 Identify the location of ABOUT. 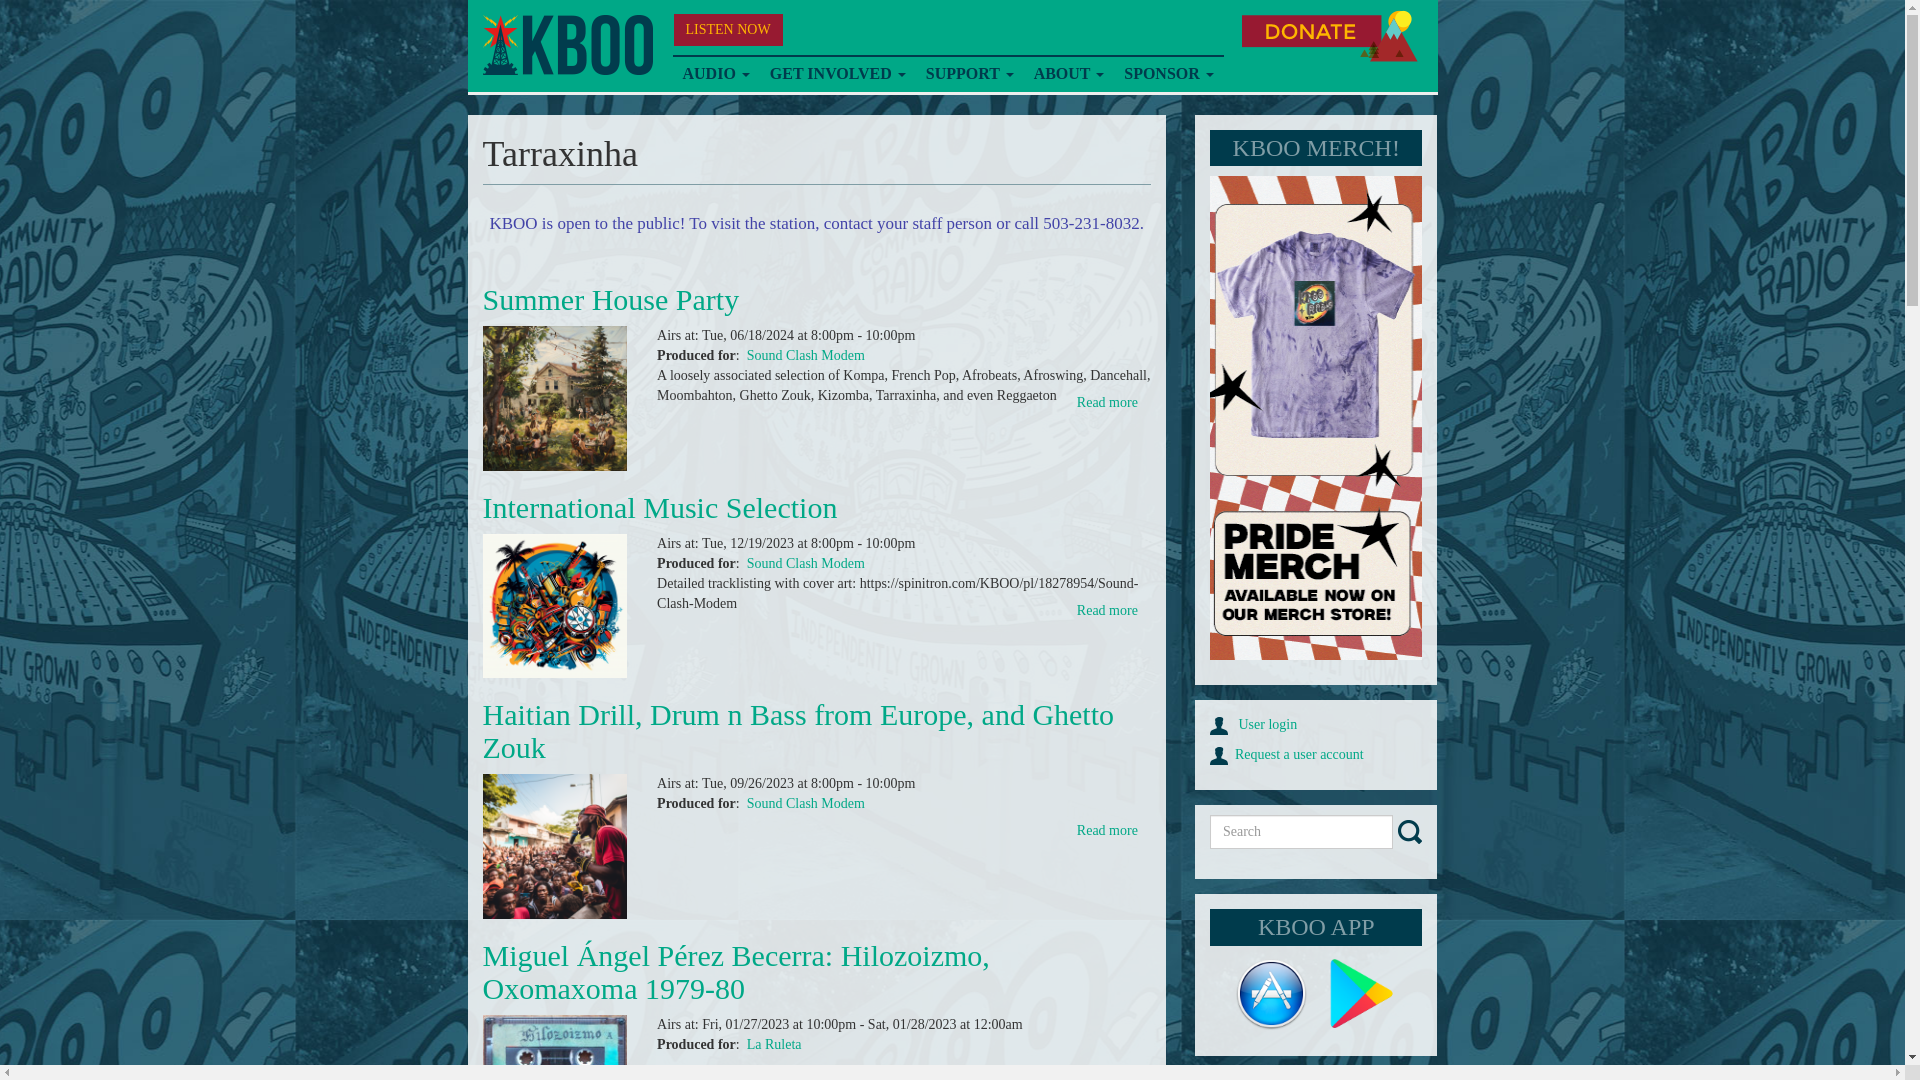
(1069, 74).